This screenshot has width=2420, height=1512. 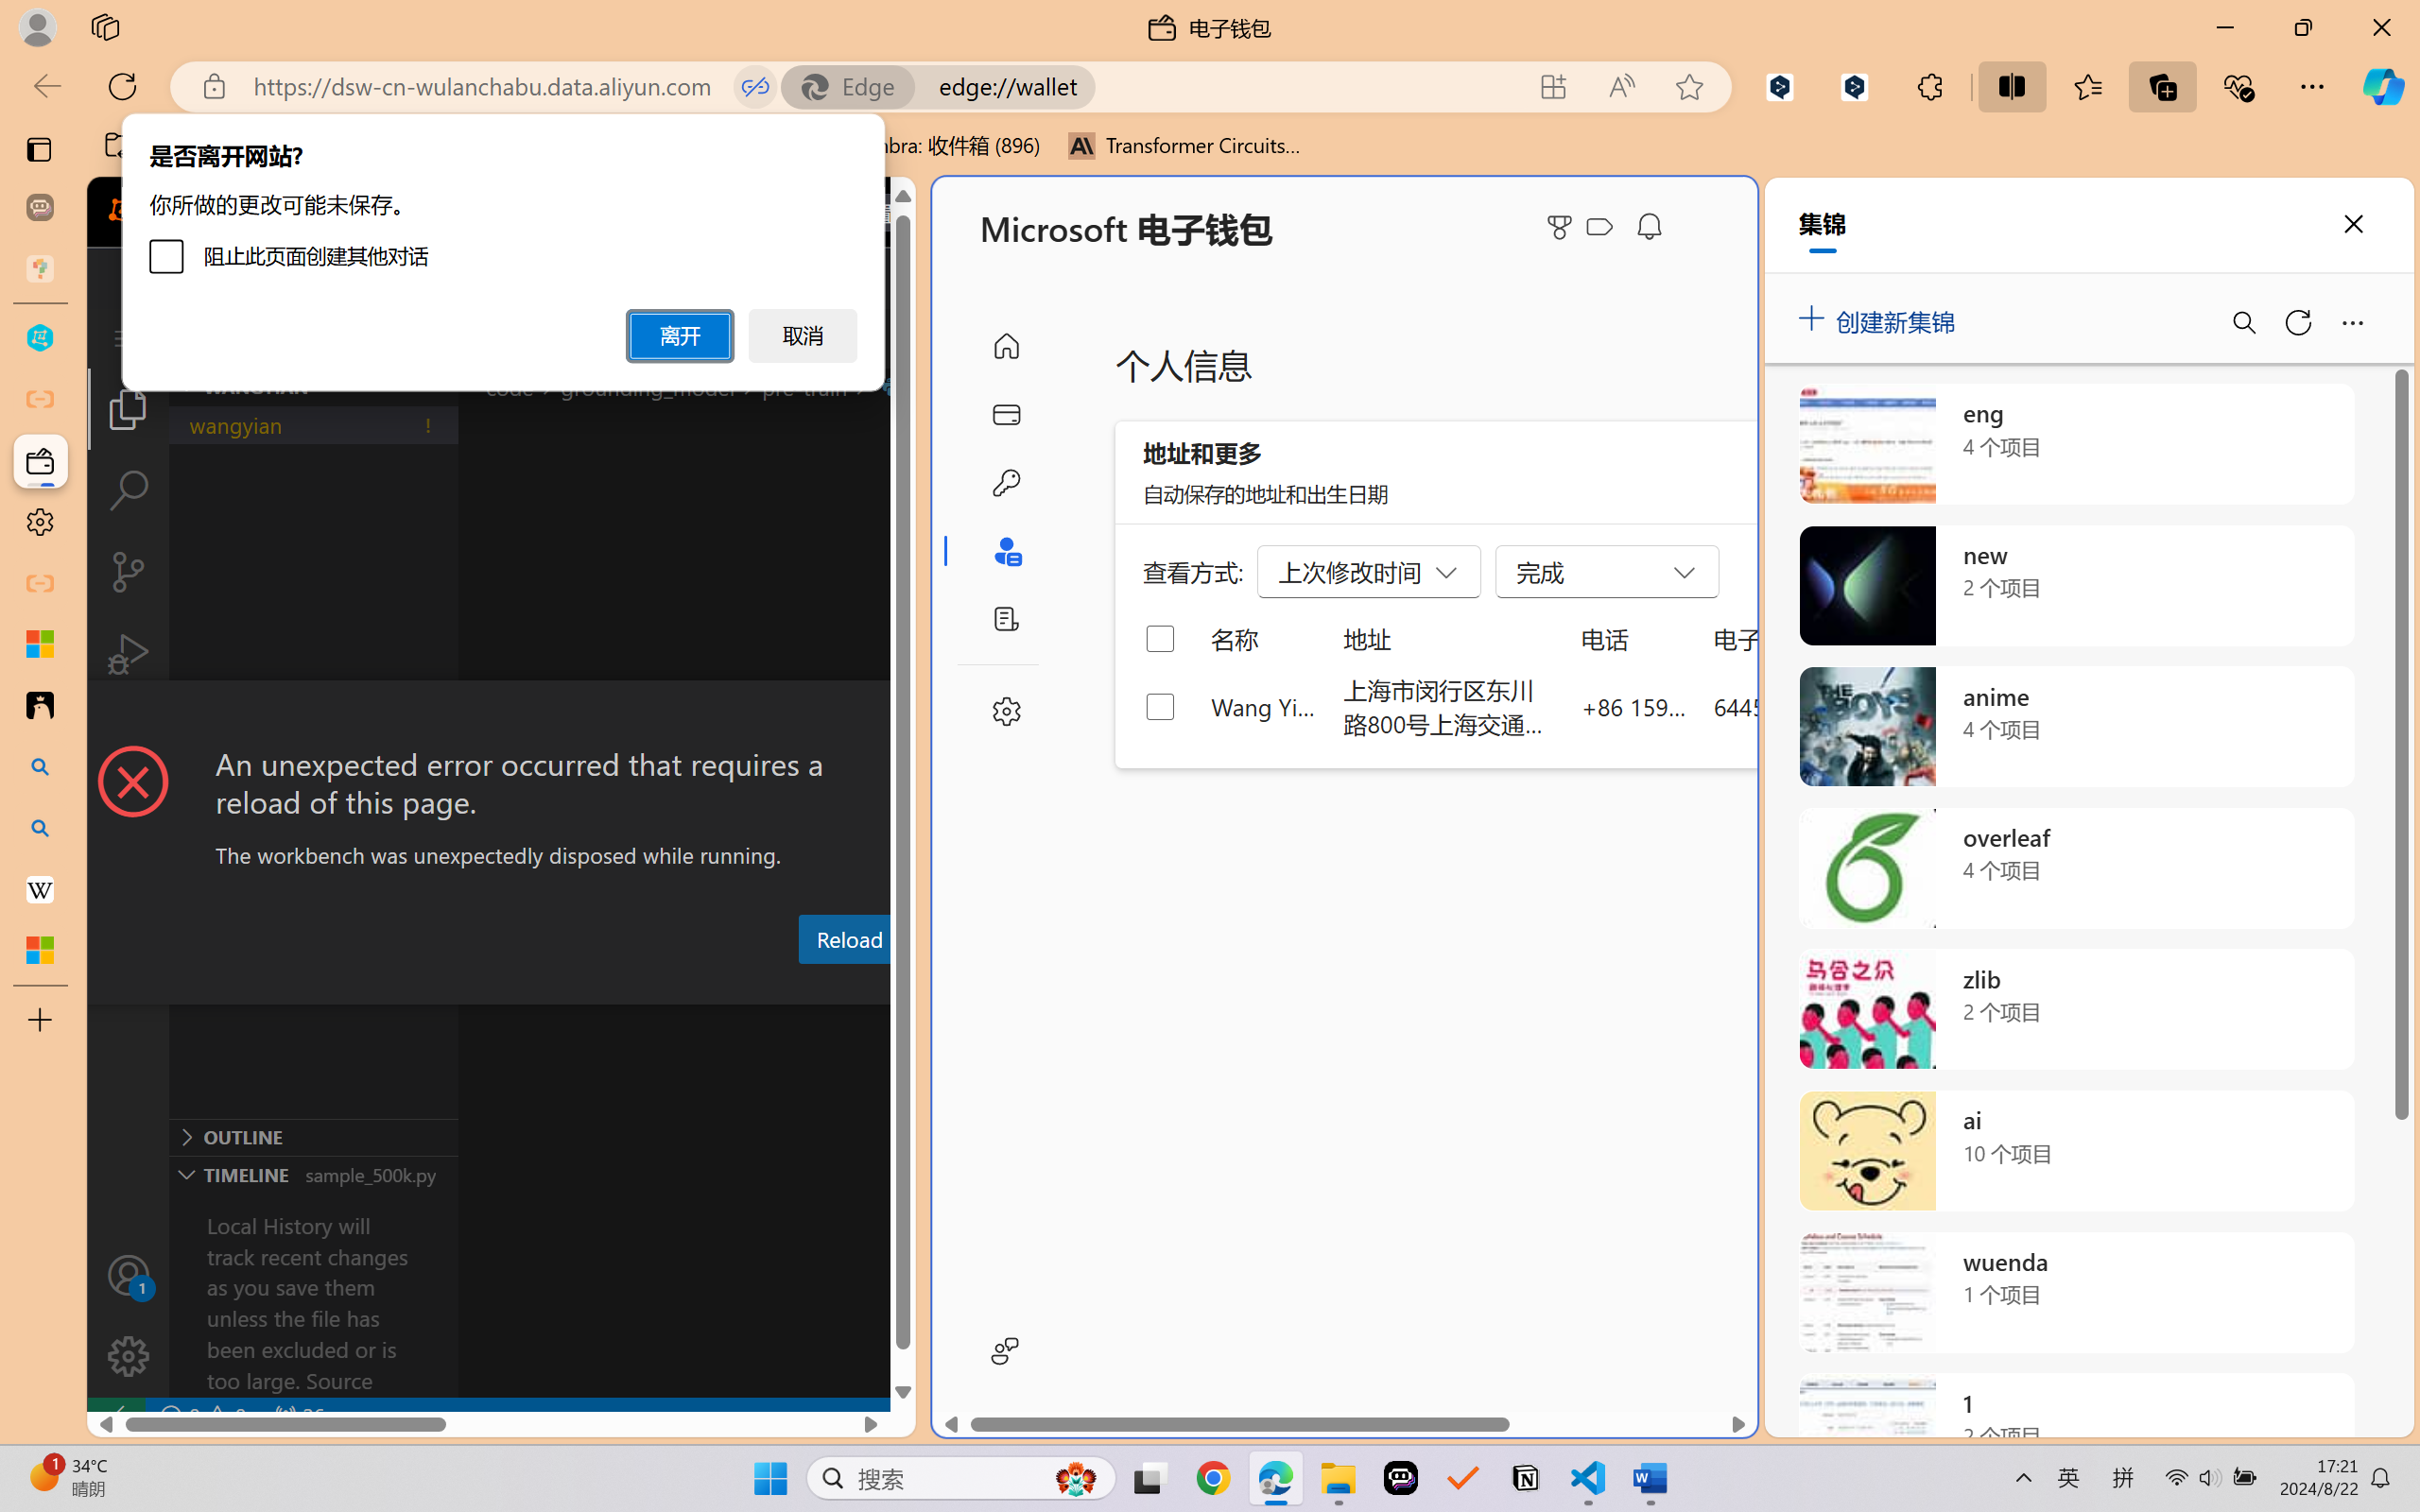 What do you see at coordinates (129, 1315) in the screenshot?
I see `Manage` at bounding box center [129, 1315].